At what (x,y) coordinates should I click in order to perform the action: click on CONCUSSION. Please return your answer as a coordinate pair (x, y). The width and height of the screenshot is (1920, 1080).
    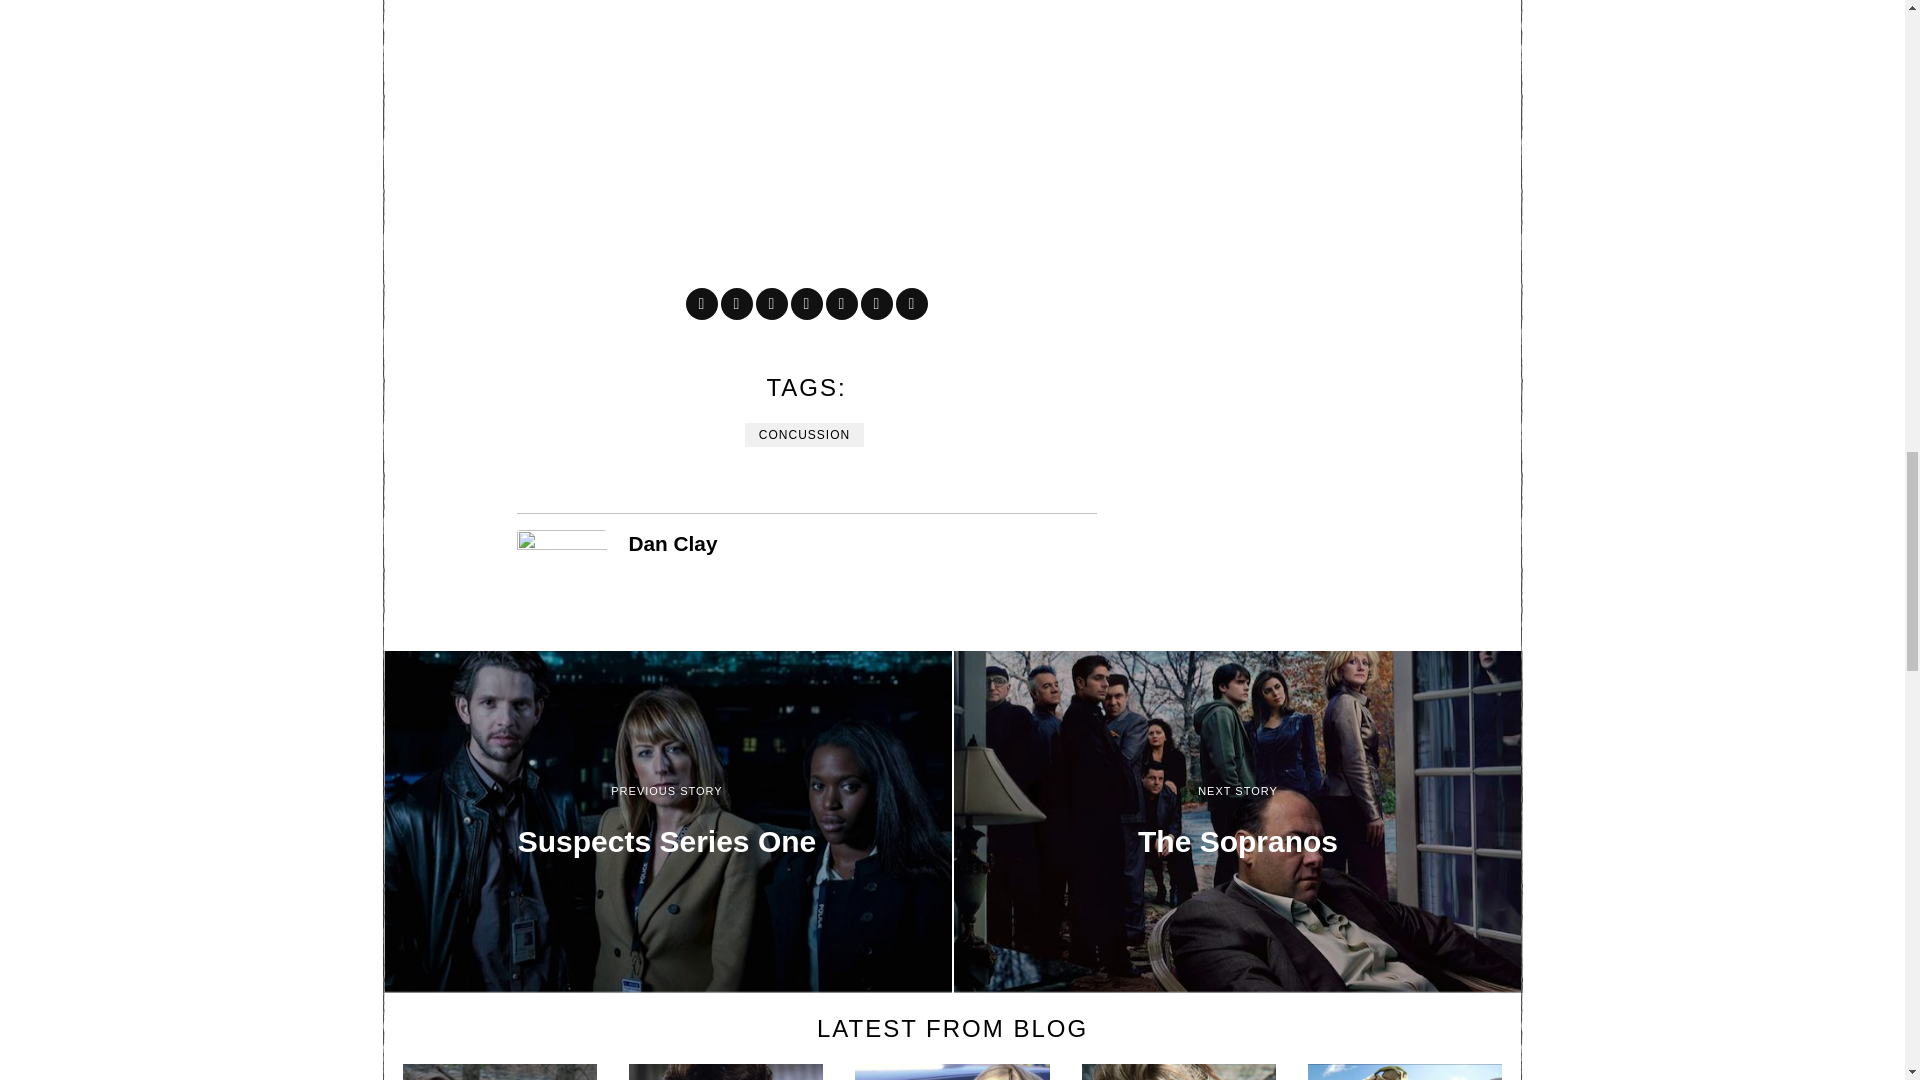
    Looking at the image, I should click on (804, 435).